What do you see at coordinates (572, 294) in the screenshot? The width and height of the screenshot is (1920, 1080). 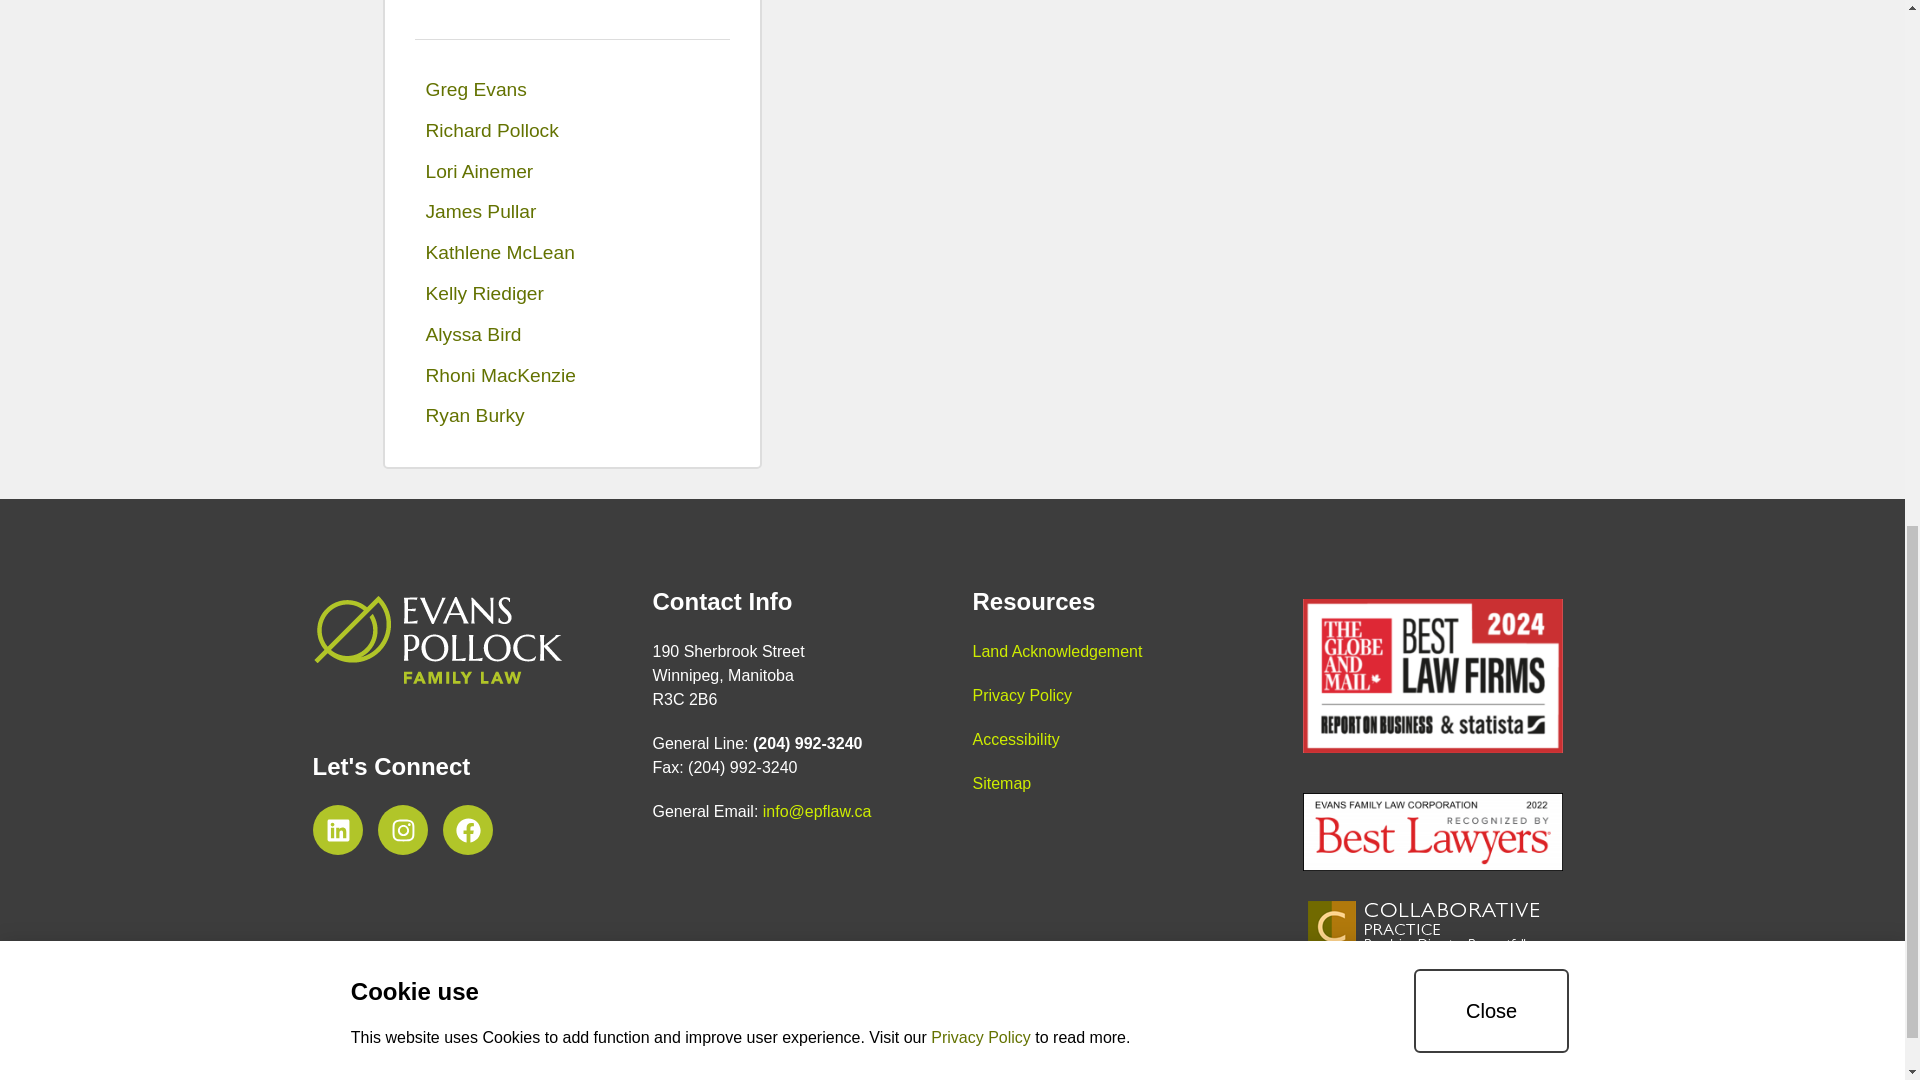 I see `Kelly Riediger` at bounding box center [572, 294].